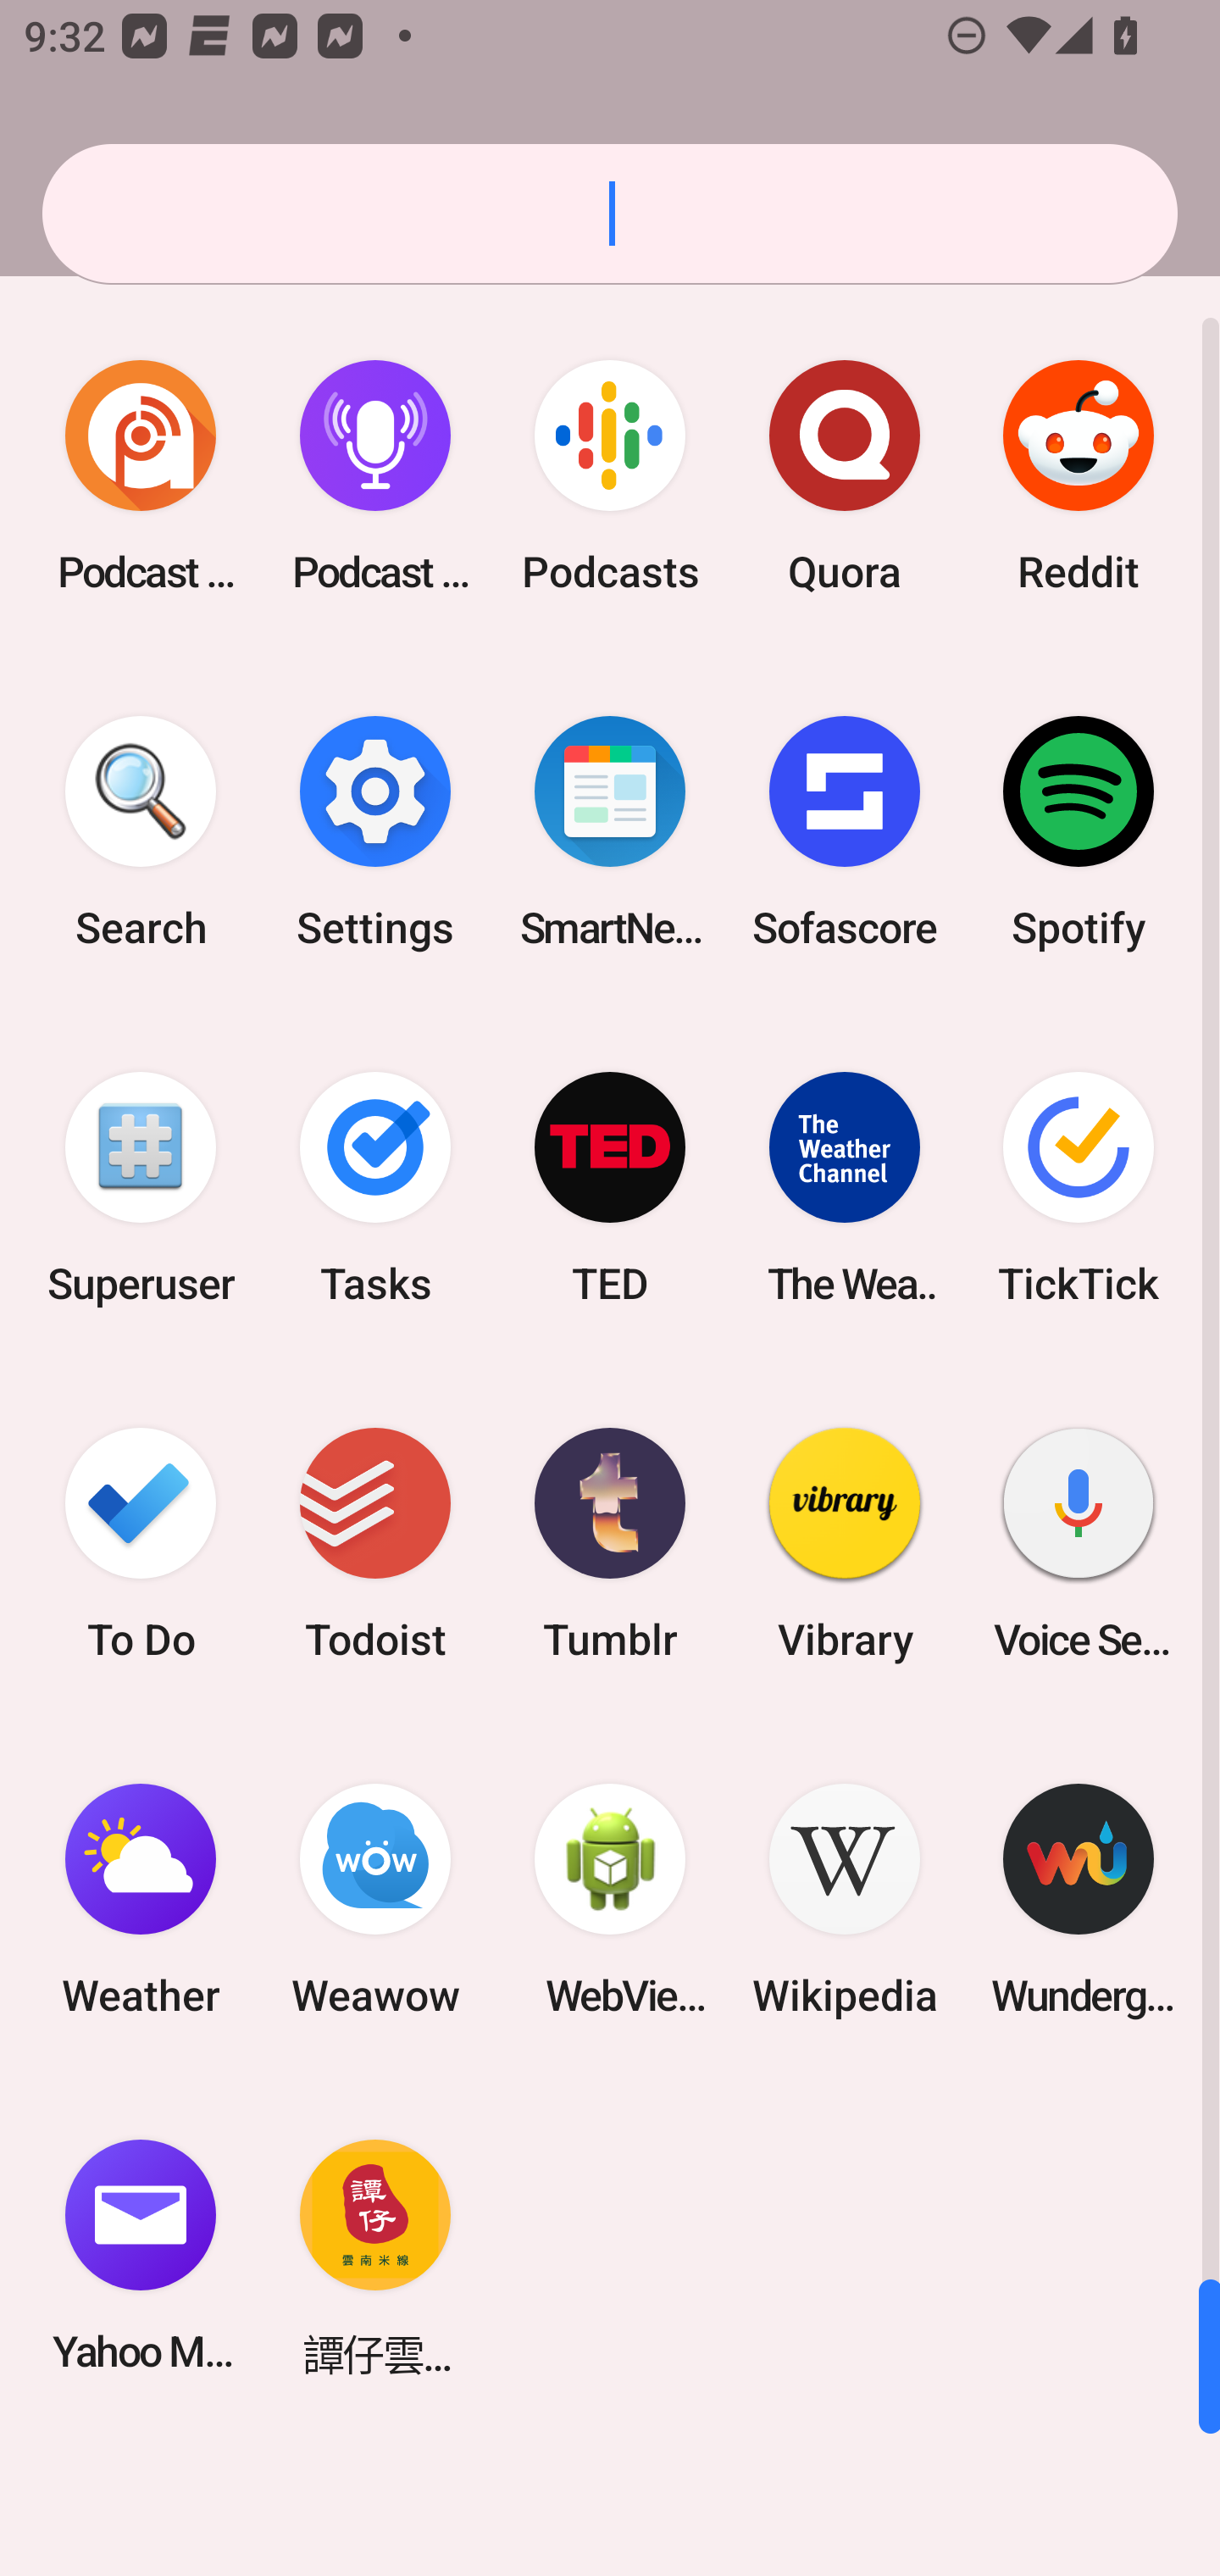 The width and height of the screenshot is (1220, 2576). Describe the element at coordinates (610, 476) in the screenshot. I see `Podcasts` at that location.